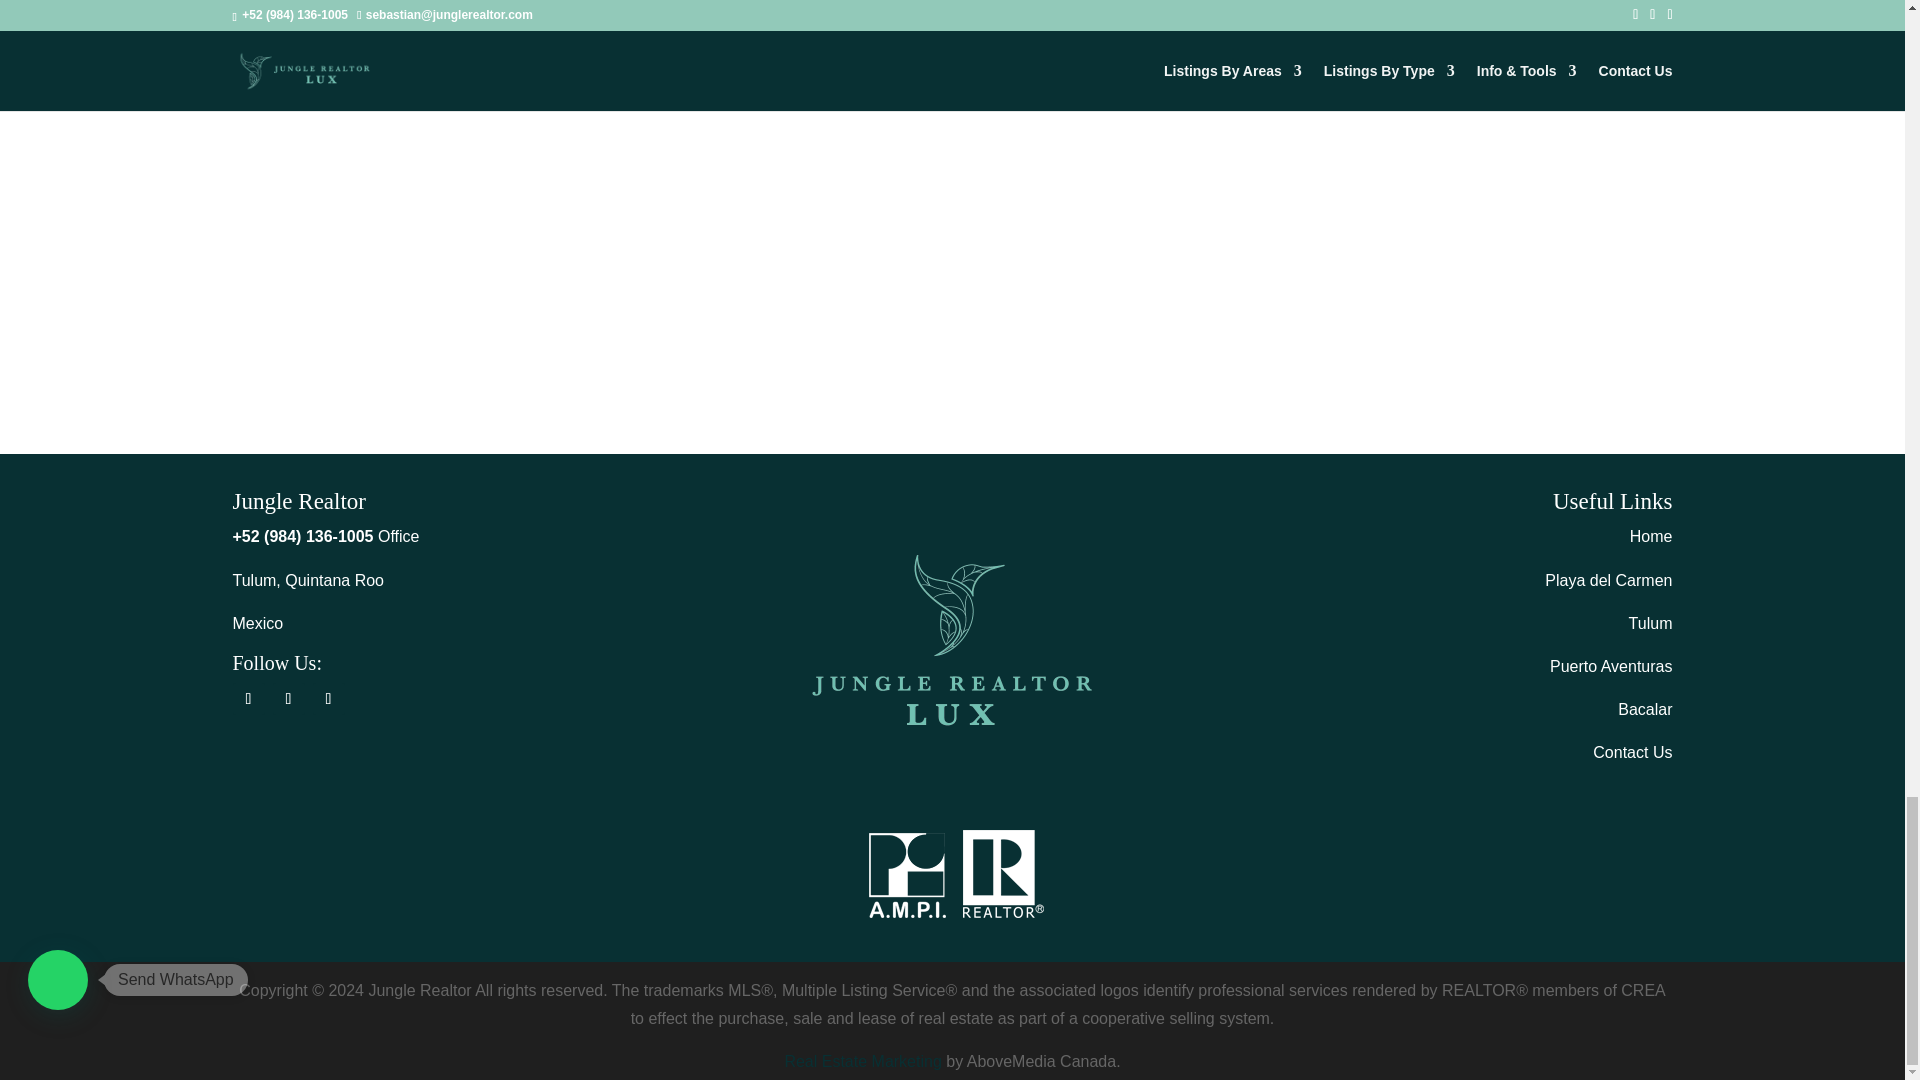 The height and width of the screenshot is (1080, 1920). Describe the element at coordinates (1608, 580) in the screenshot. I see `Playa del Carmen Real Estate` at that location.